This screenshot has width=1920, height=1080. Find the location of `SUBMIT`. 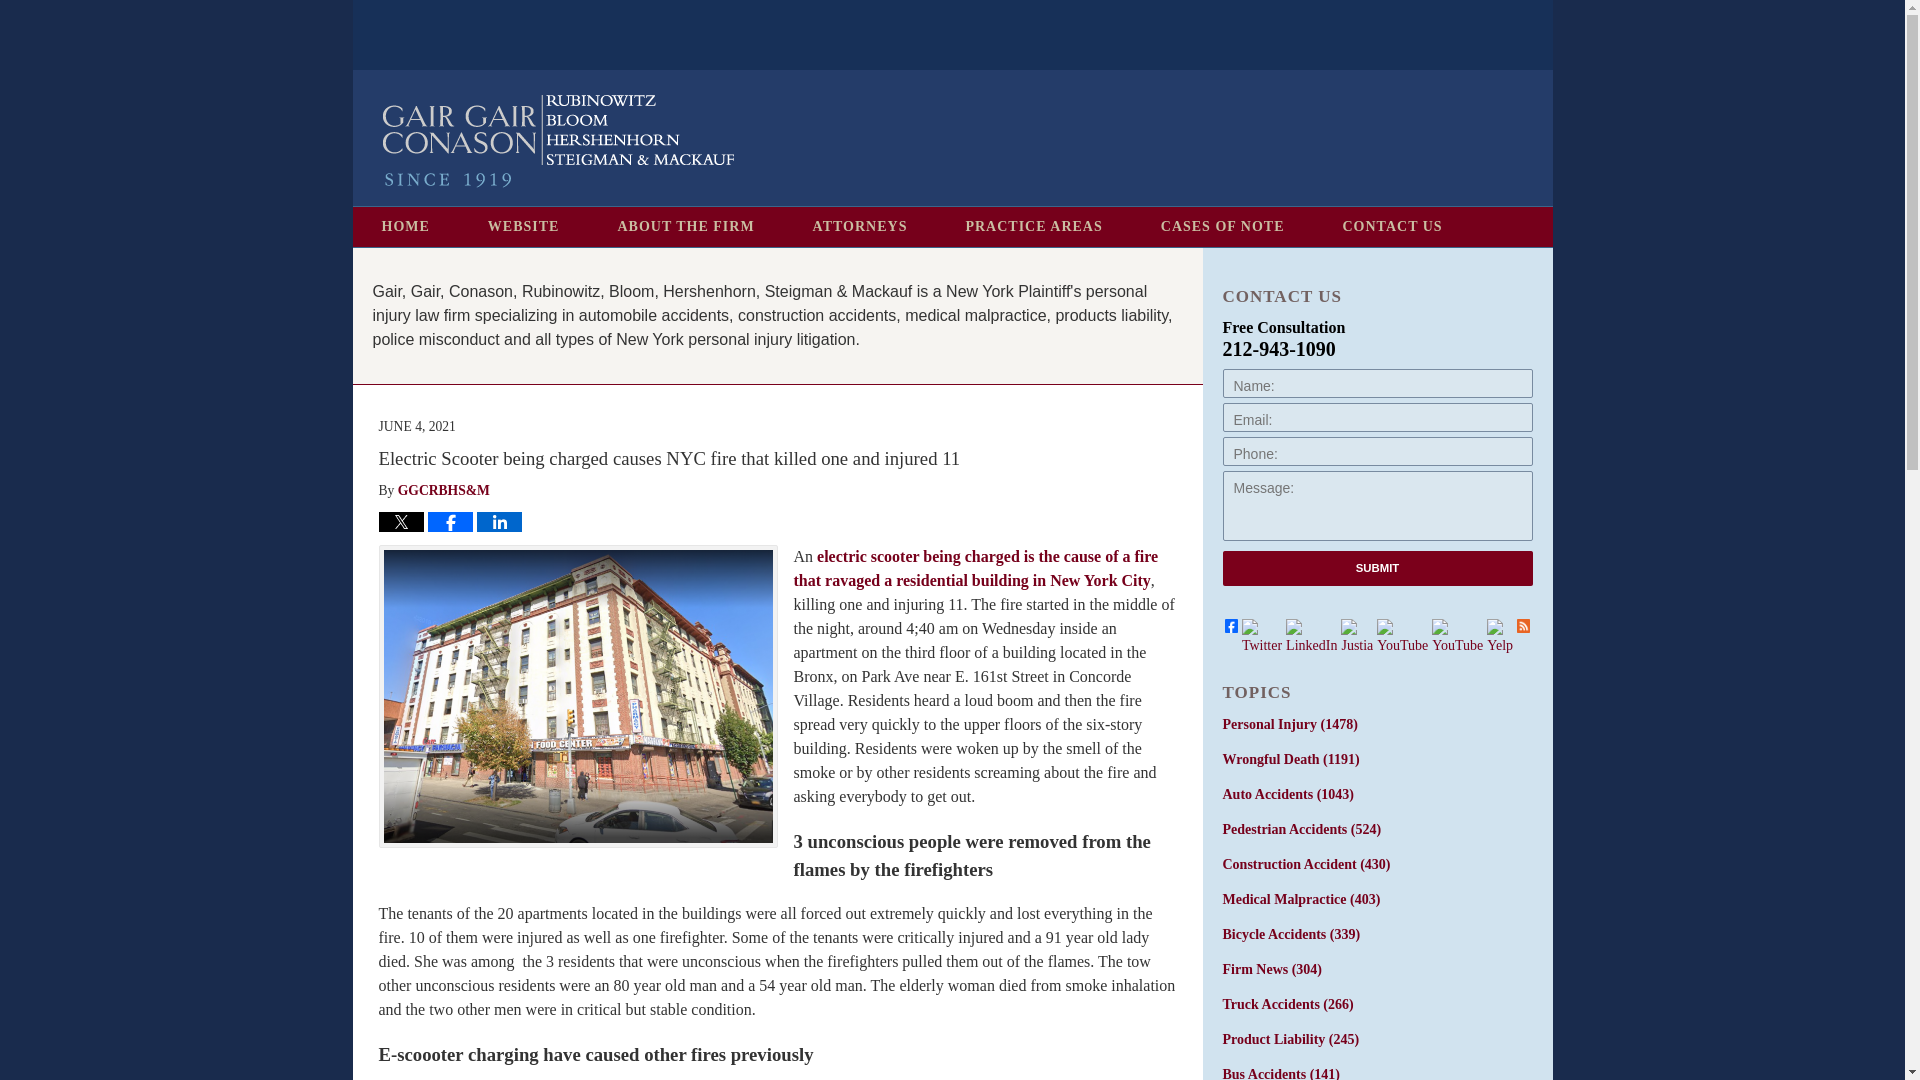

SUBMIT is located at coordinates (1376, 568).